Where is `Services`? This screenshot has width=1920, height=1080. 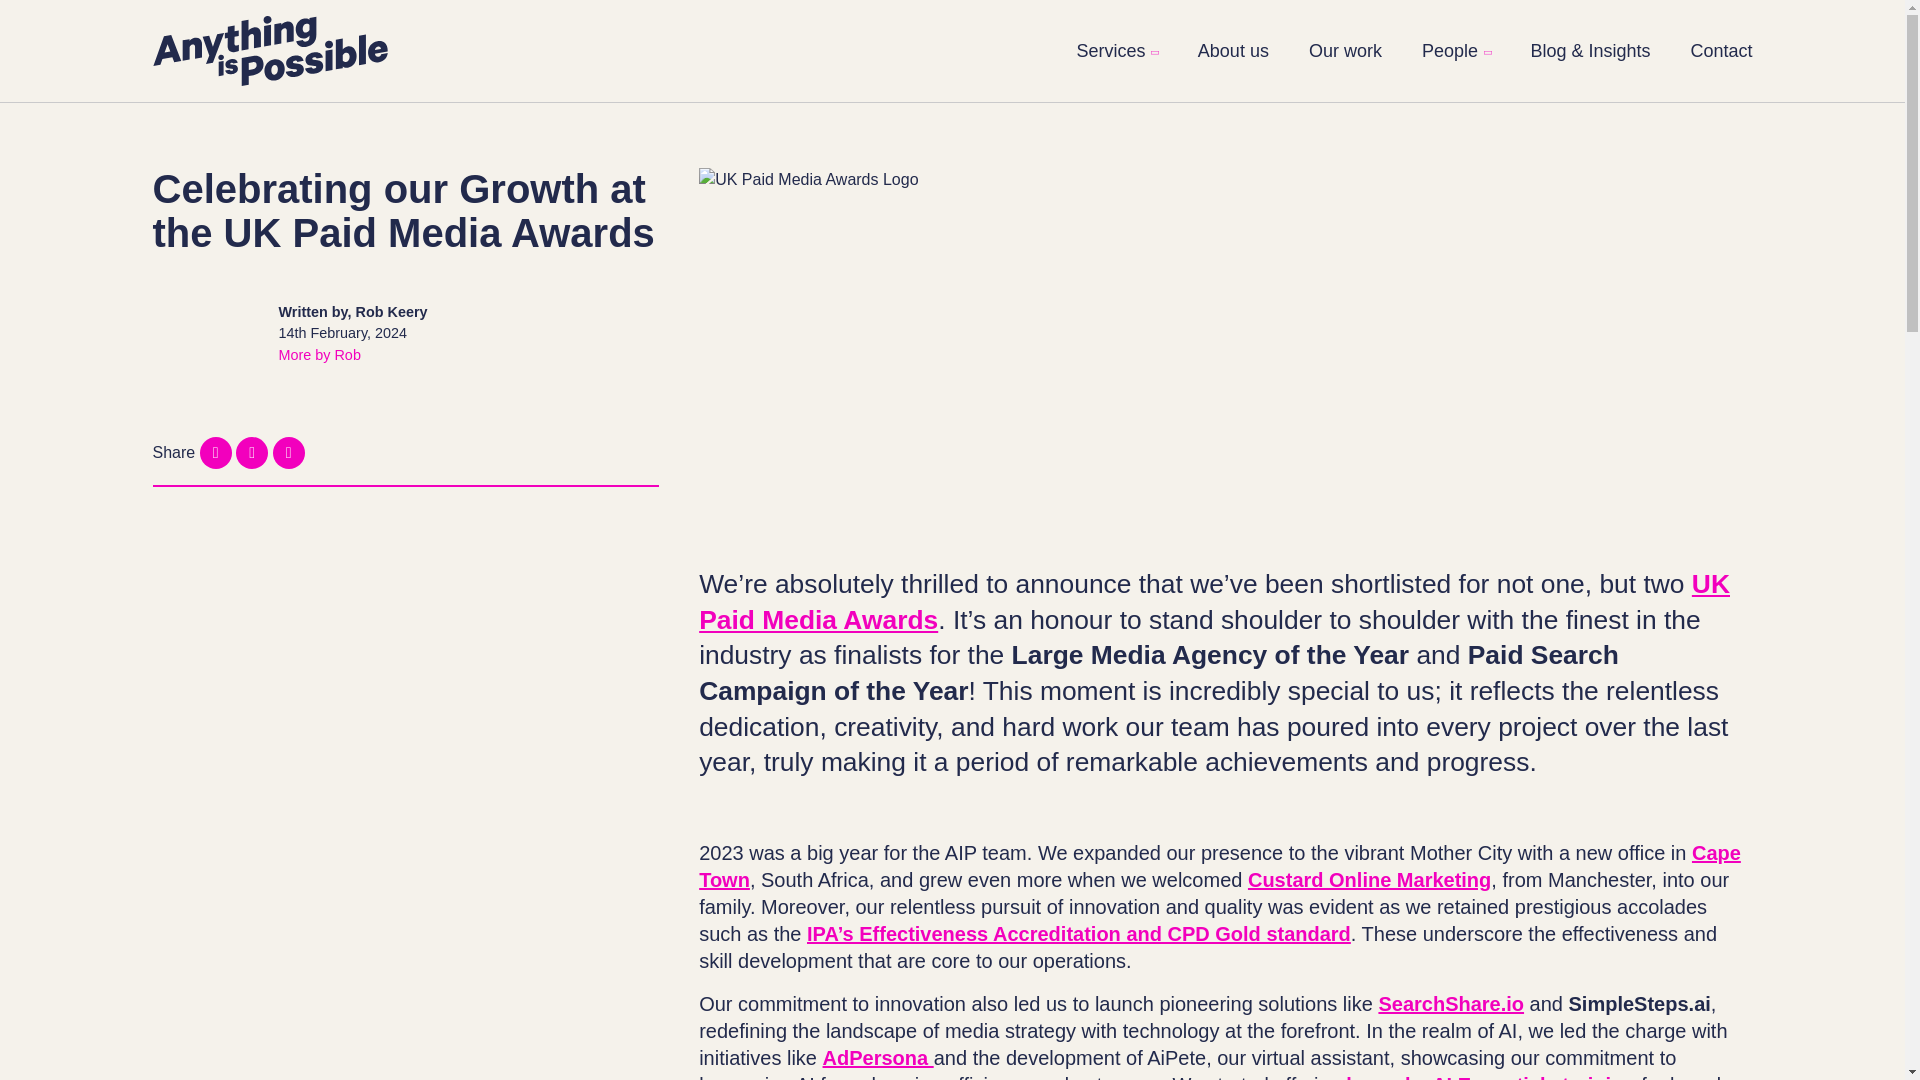
Services is located at coordinates (1116, 50).